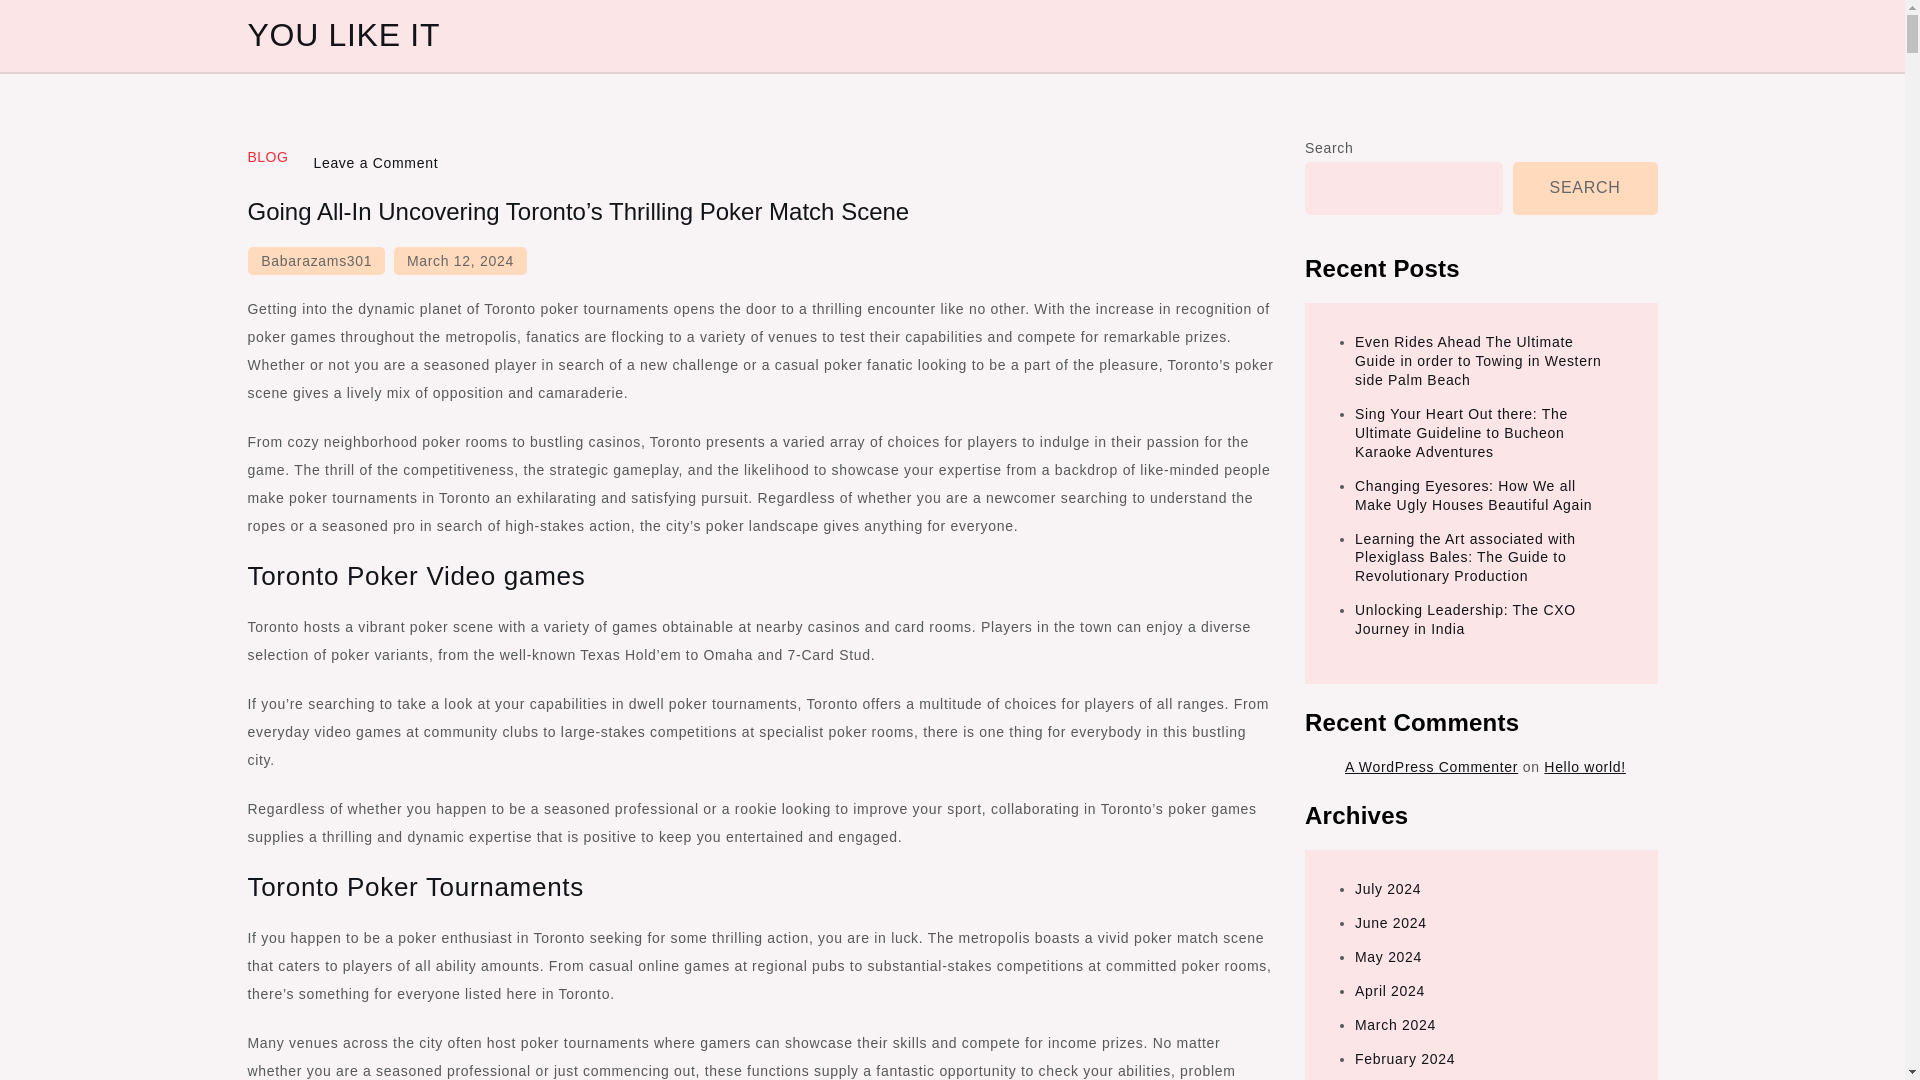 This screenshot has width=1920, height=1080. What do you see at coordinates (1388, 889) in the screenshot?
I see `July 2024` at bounding box center [1388, 889].